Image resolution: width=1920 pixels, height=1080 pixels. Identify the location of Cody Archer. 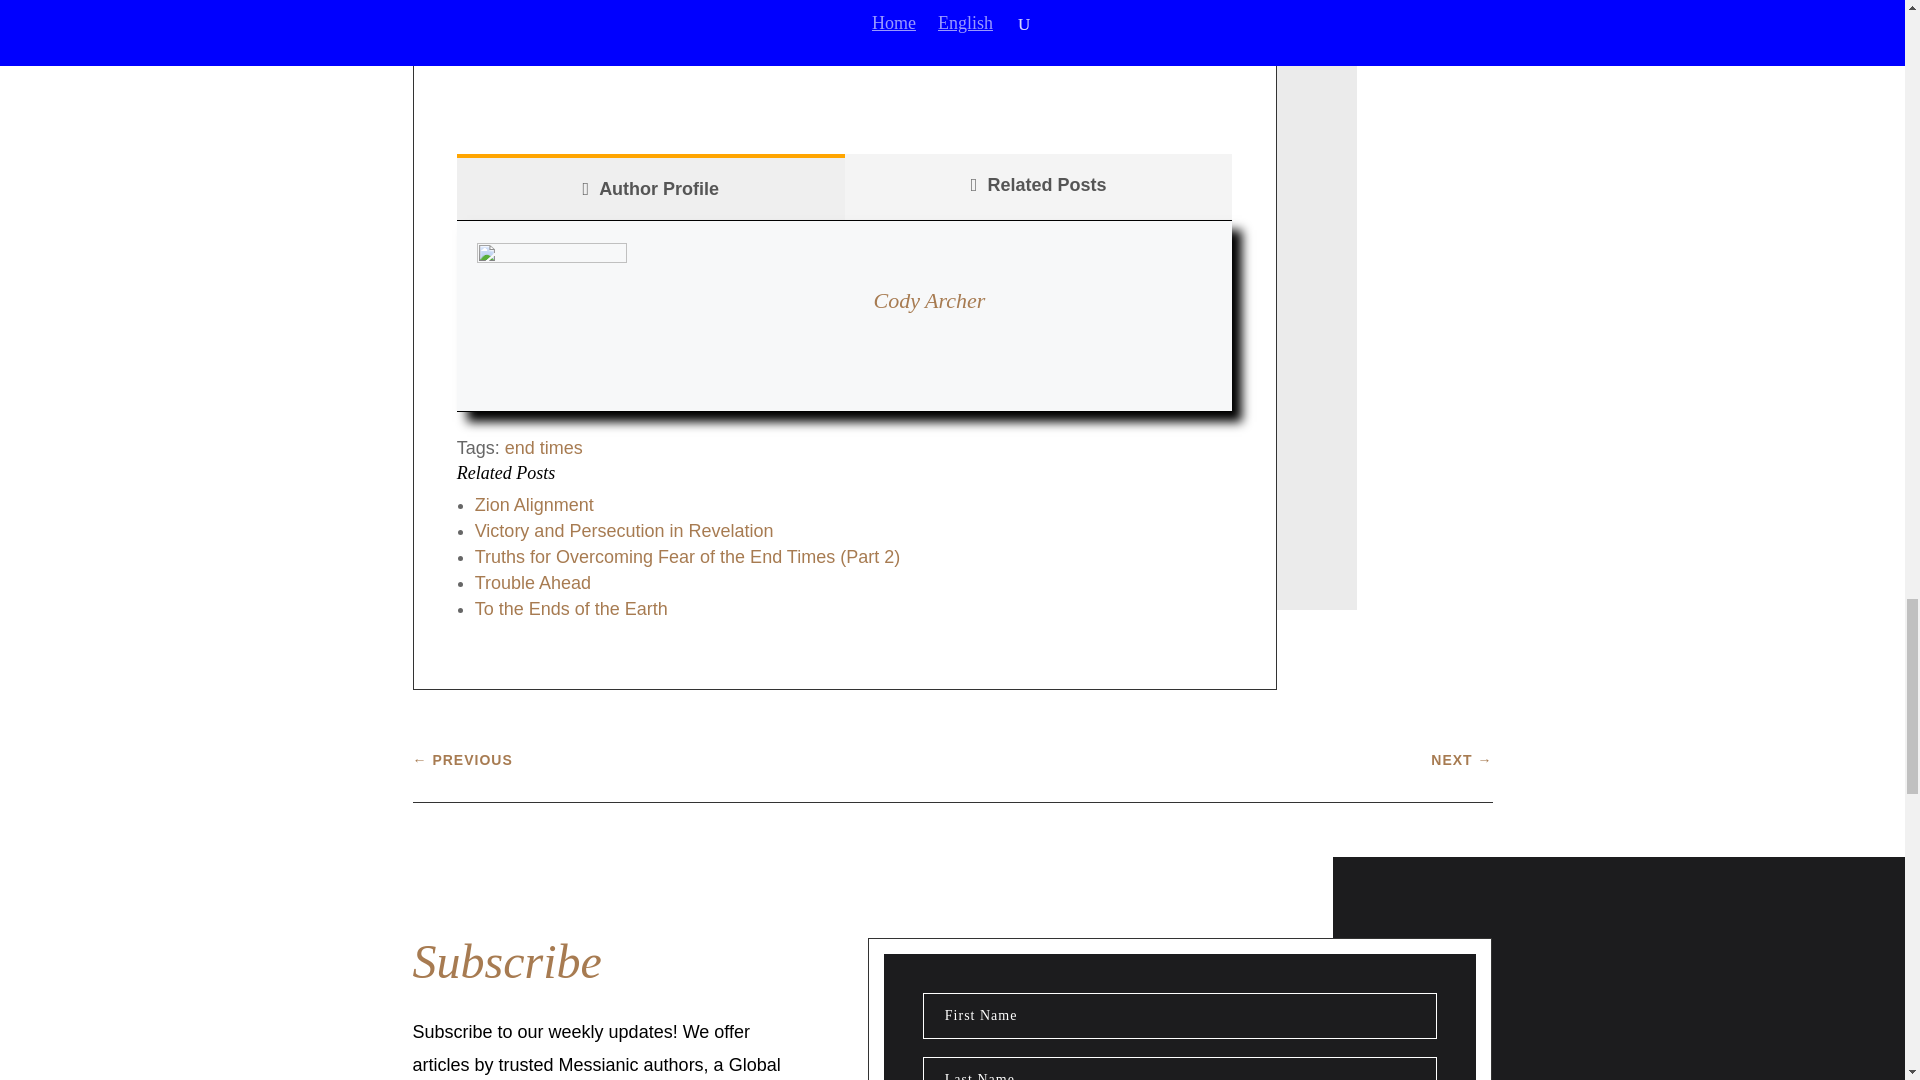
(930, 300).